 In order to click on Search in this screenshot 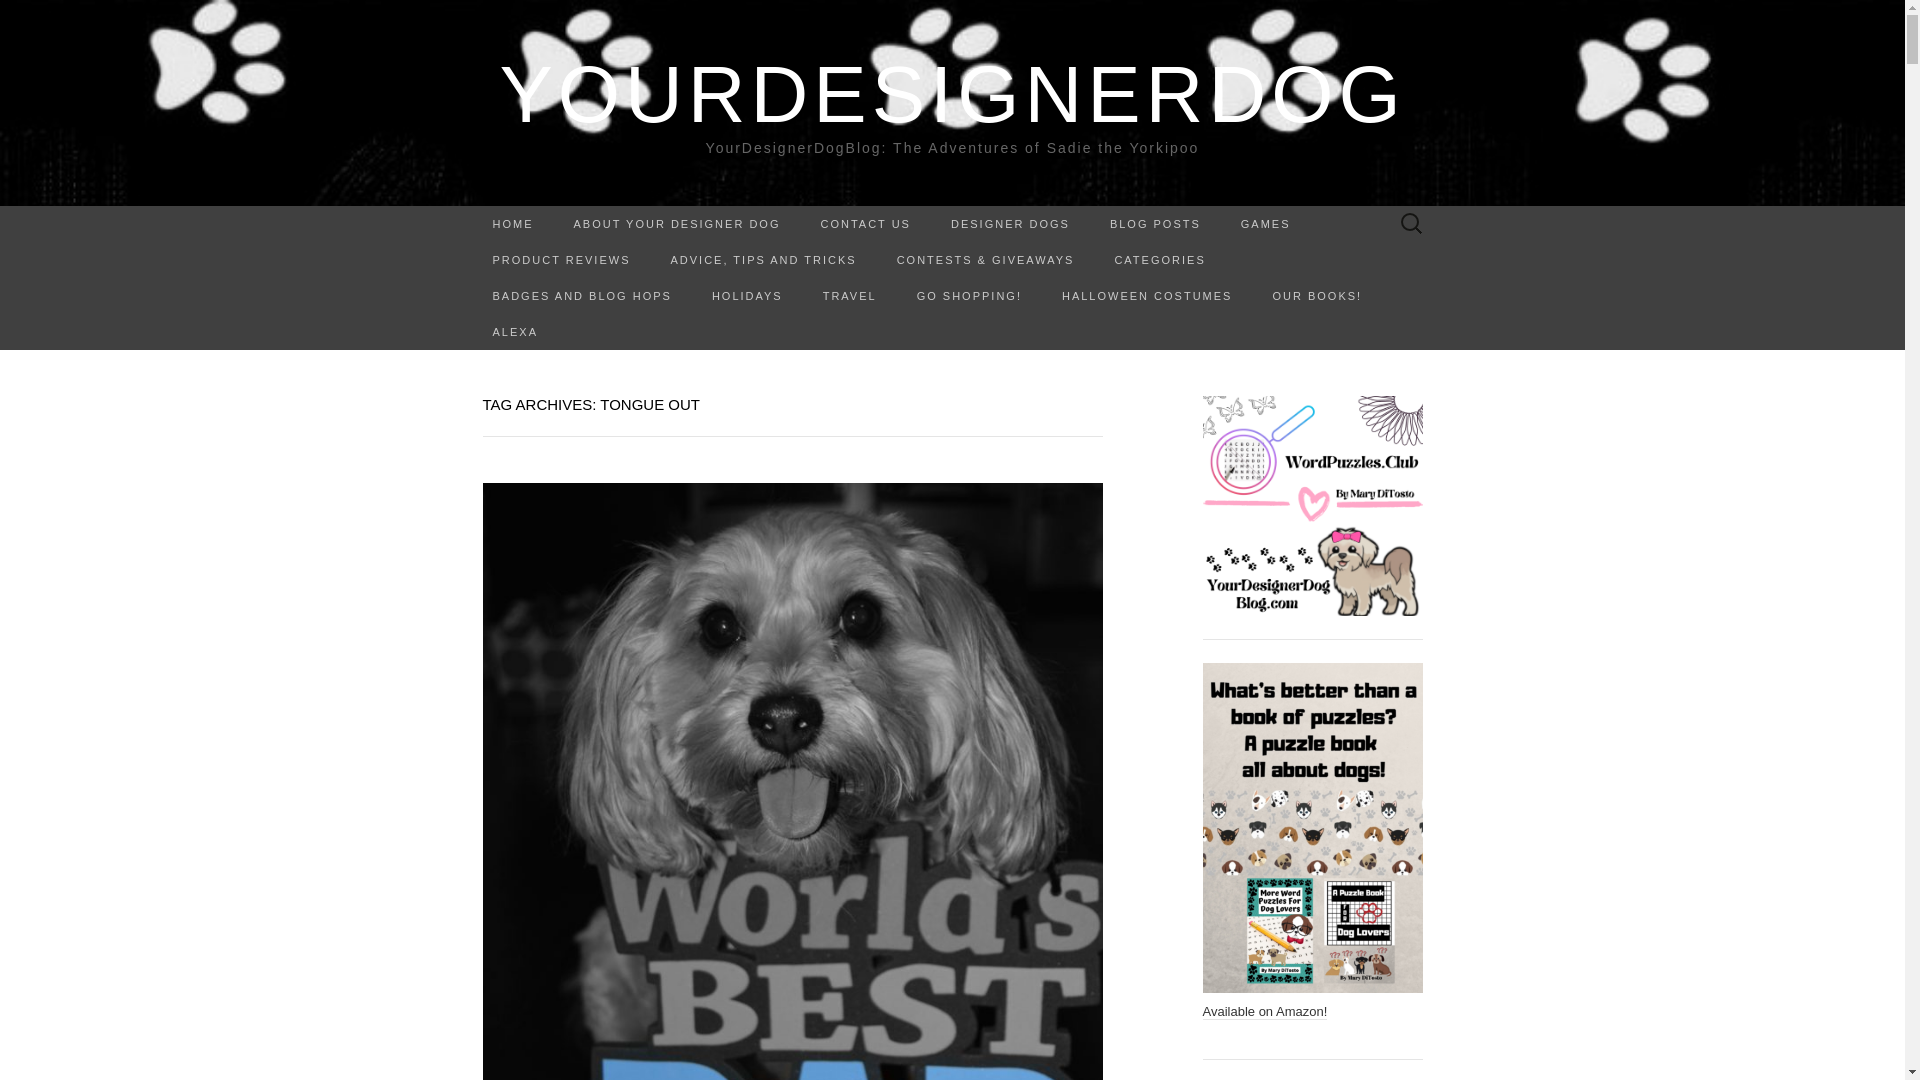, I will do `click(21, 16)`.